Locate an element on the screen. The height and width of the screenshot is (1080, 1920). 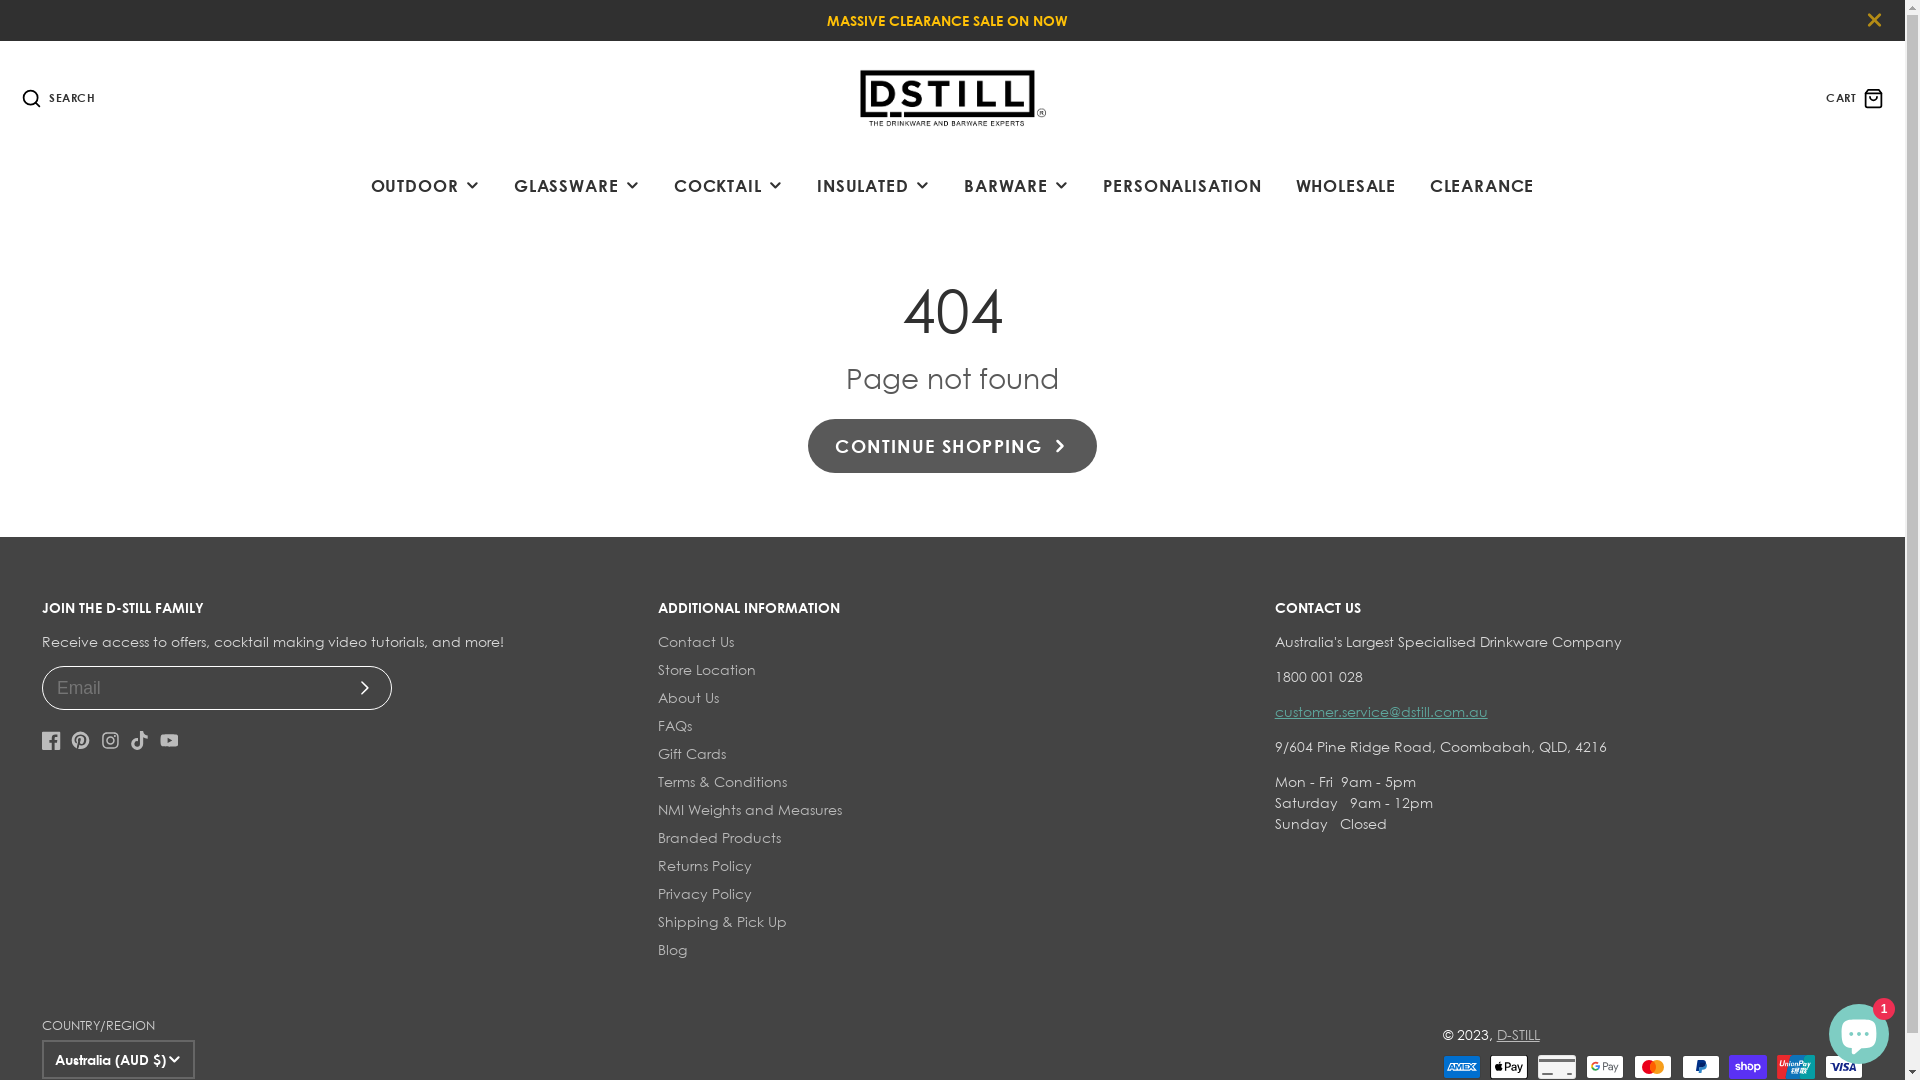
About Us is located at coordinates (688, 698).